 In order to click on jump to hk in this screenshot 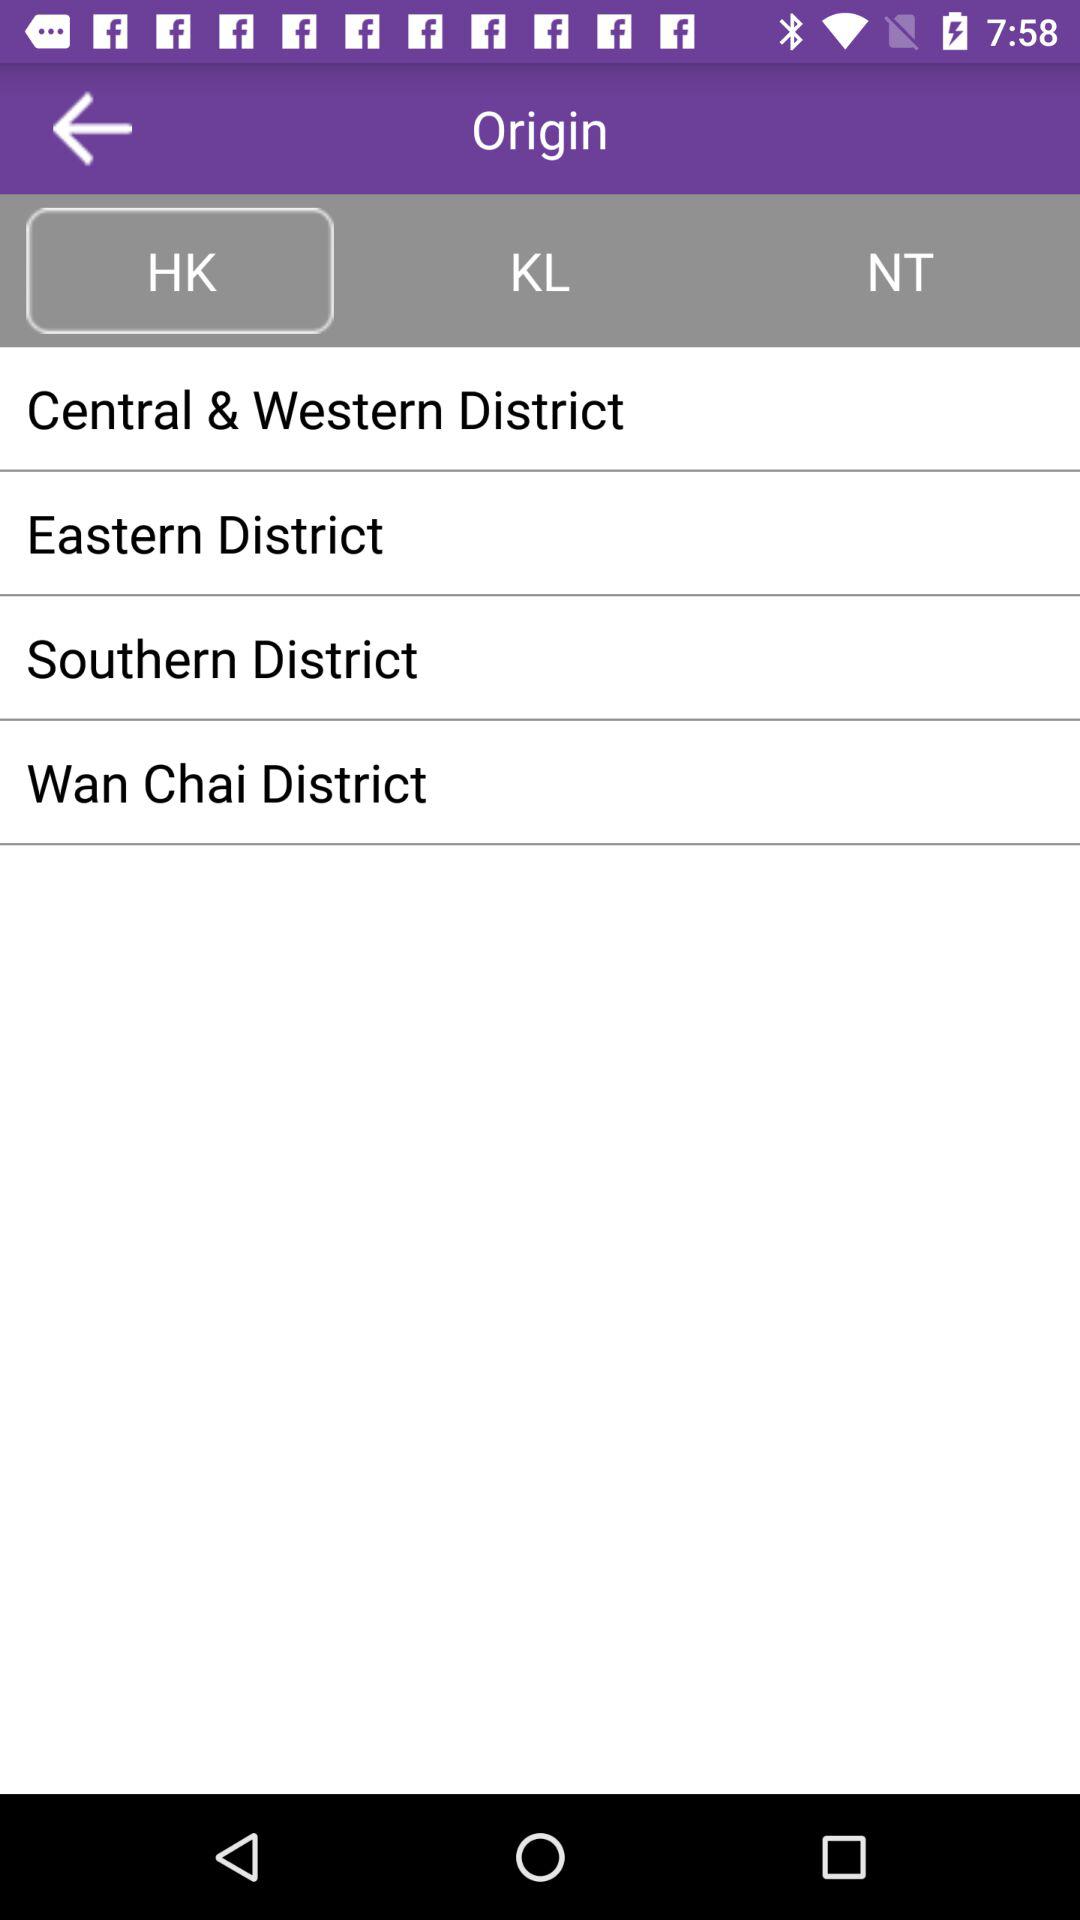, I will do `click(180, 270)`.